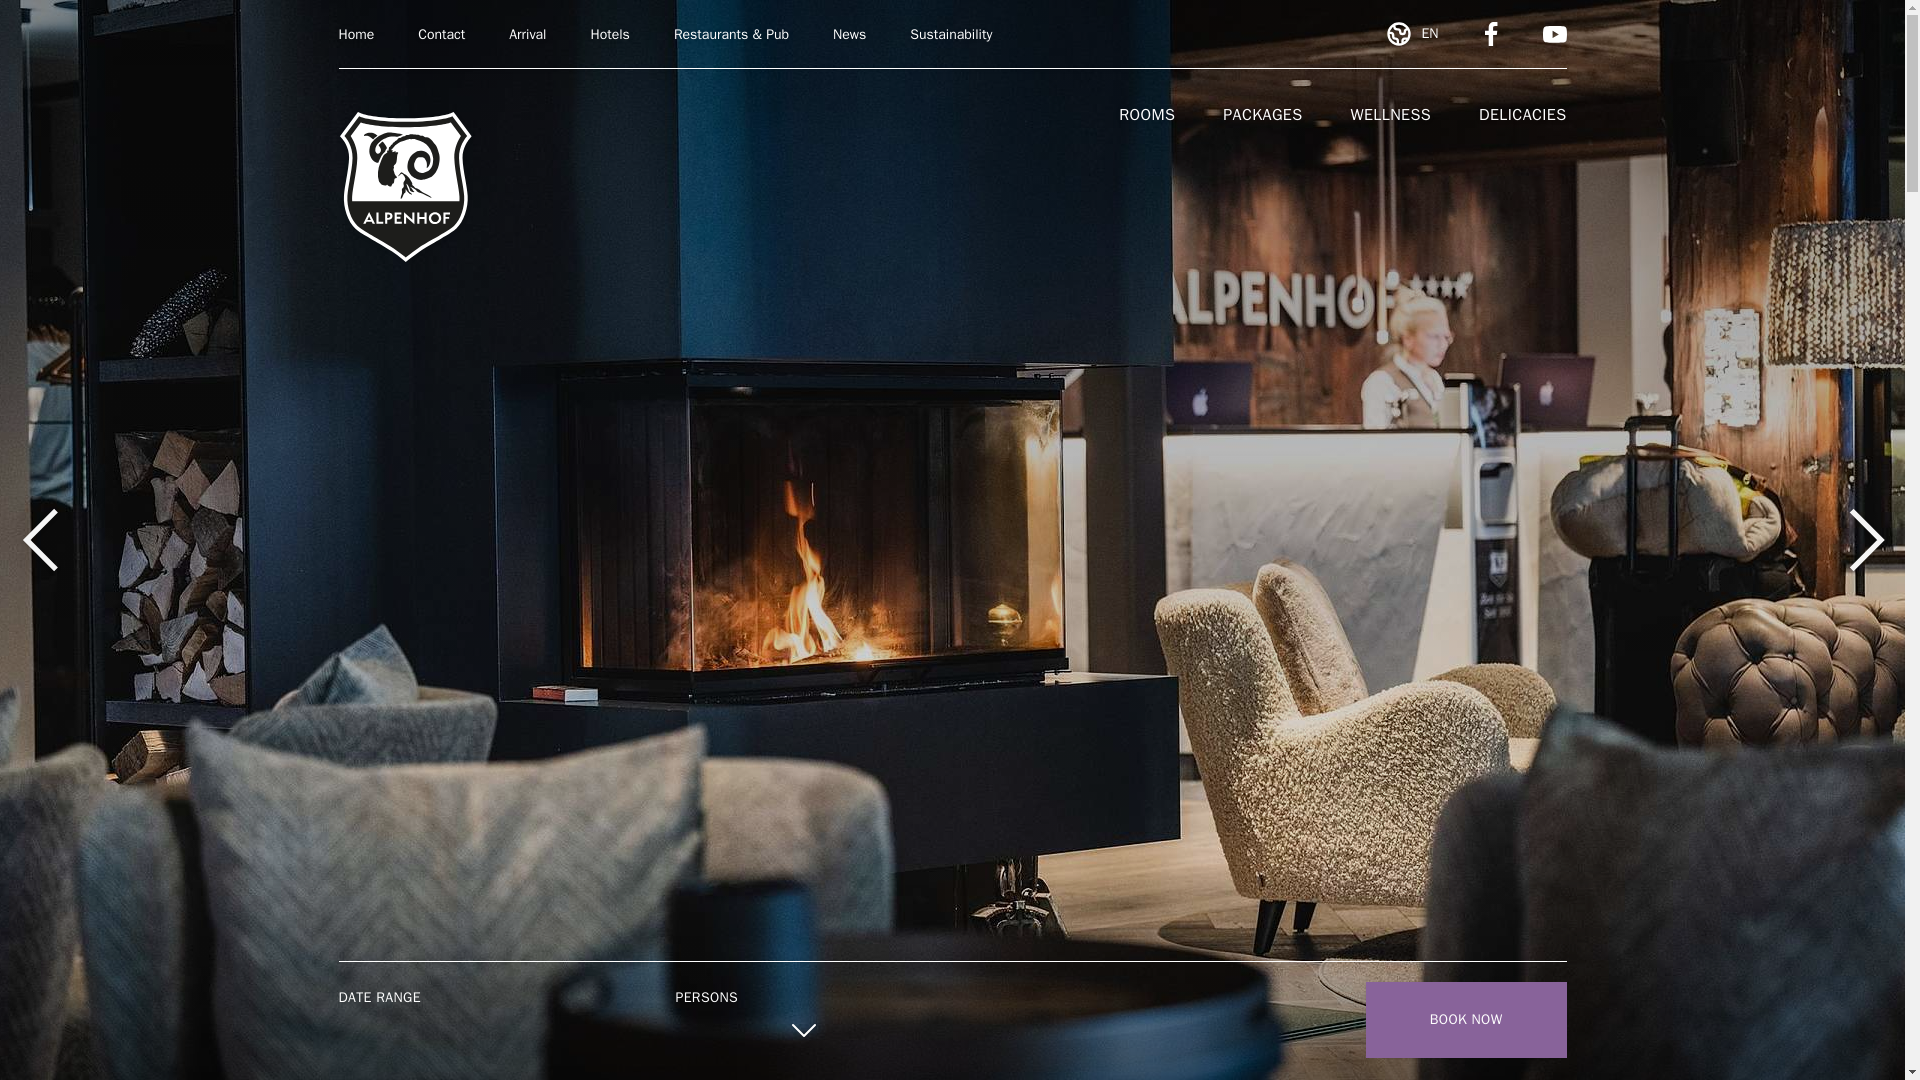  Describe the element at coordinates (441, 34) in the screenshot. I see `Contact` at that location.